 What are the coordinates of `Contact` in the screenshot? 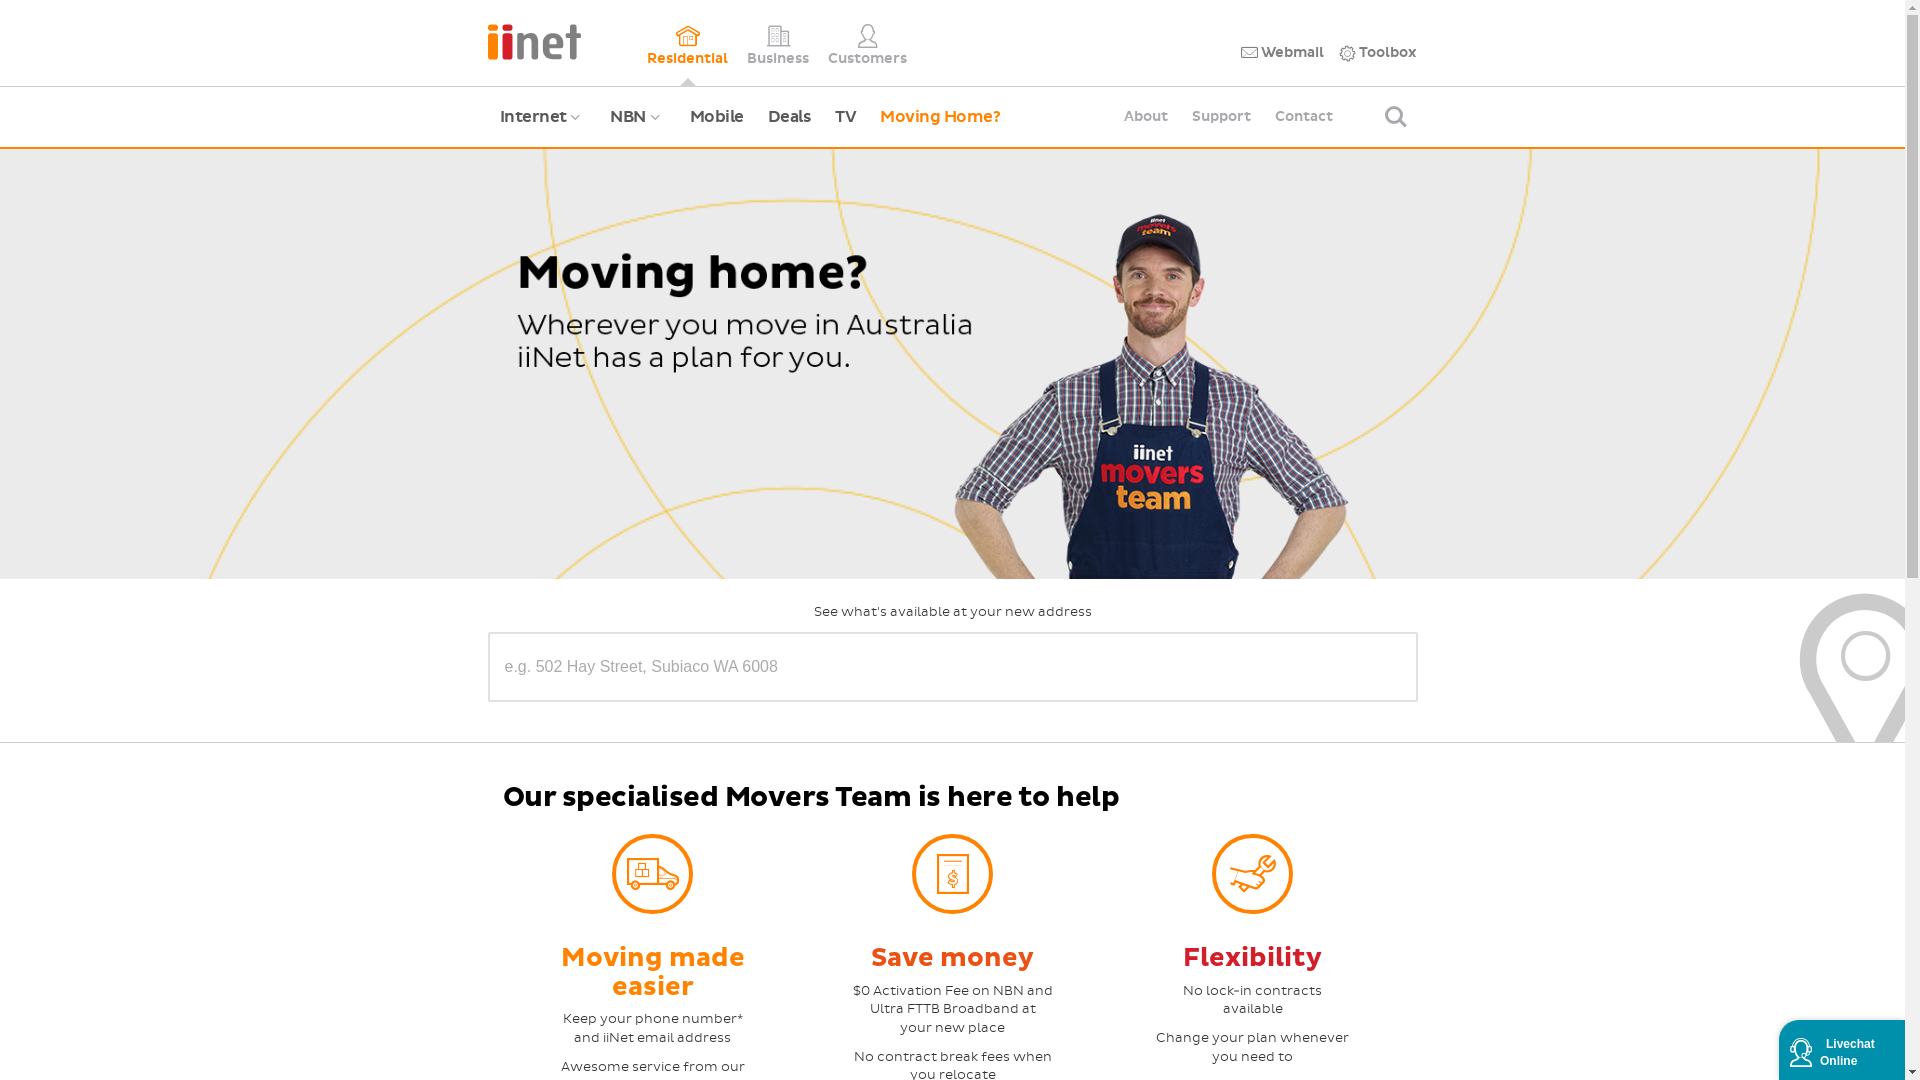 It's located at (1304, 117).